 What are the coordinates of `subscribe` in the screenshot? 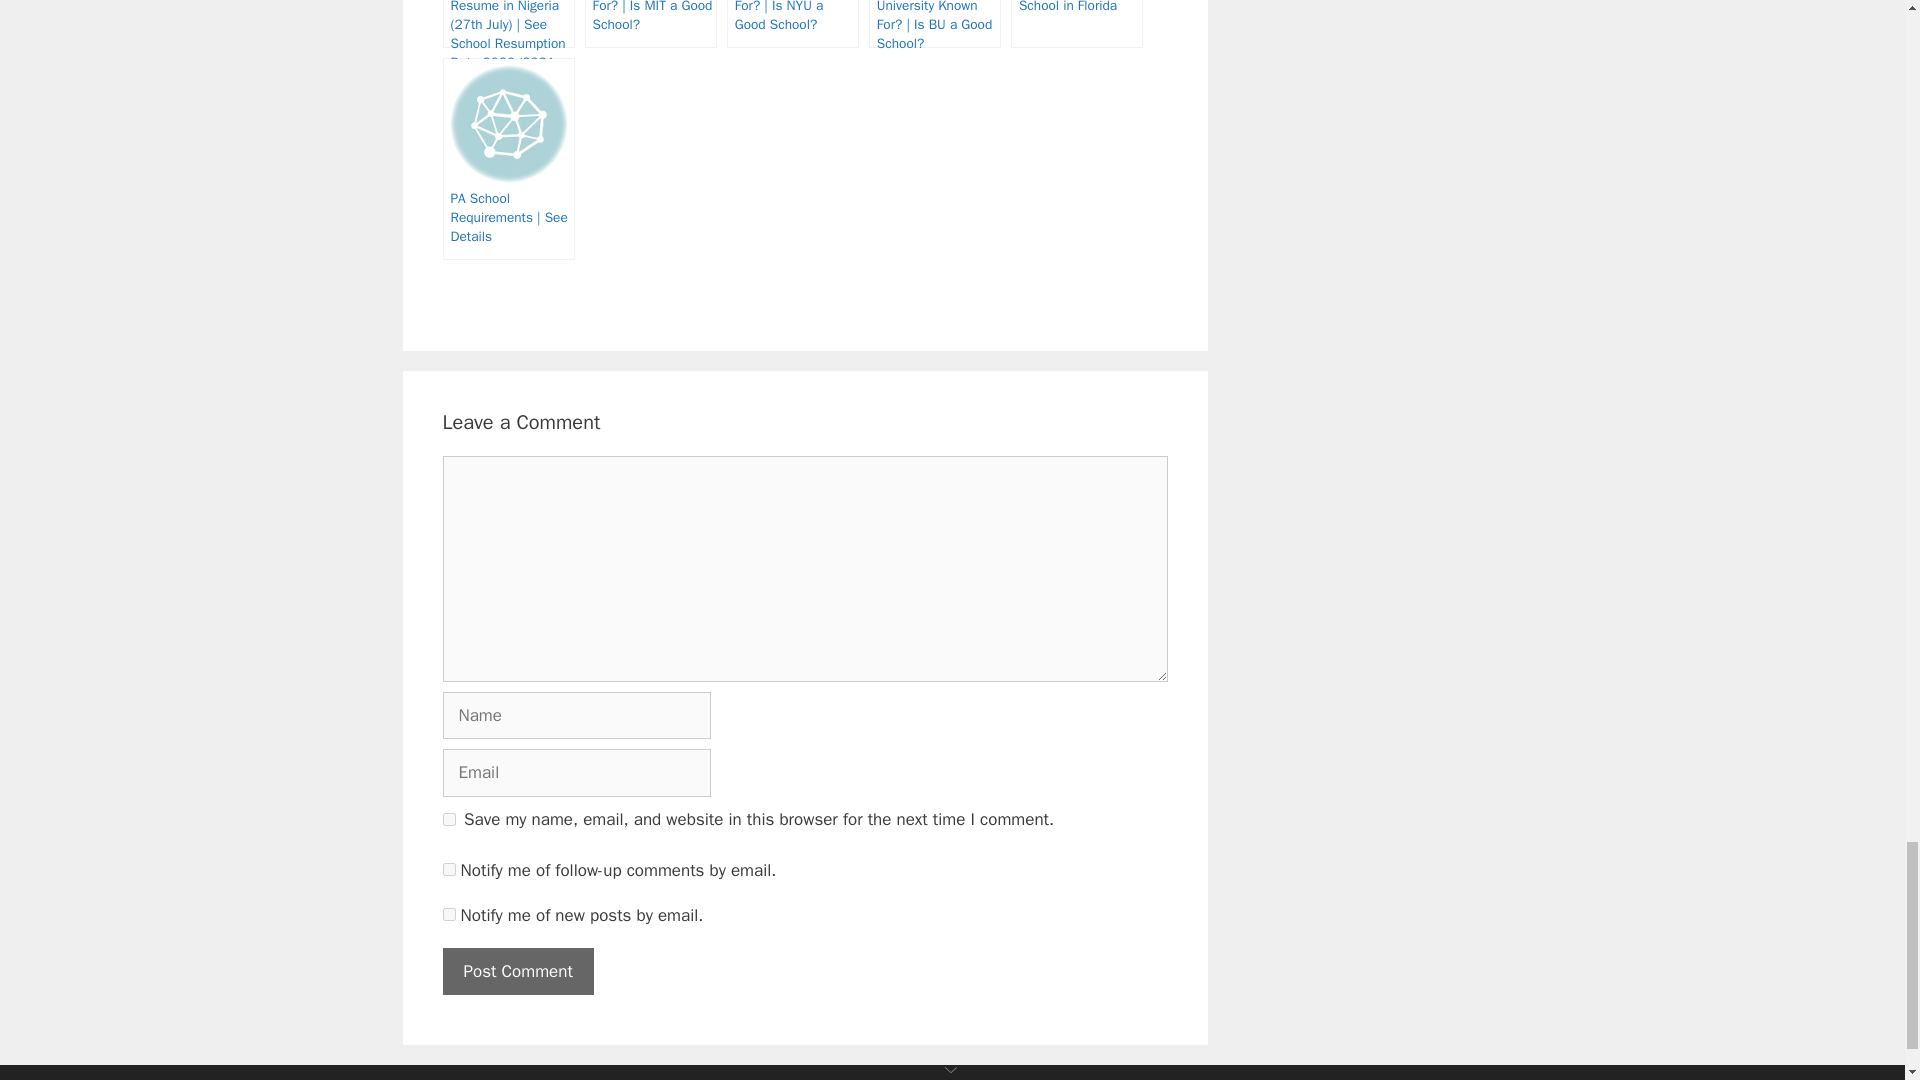 It's located at (448, 914).